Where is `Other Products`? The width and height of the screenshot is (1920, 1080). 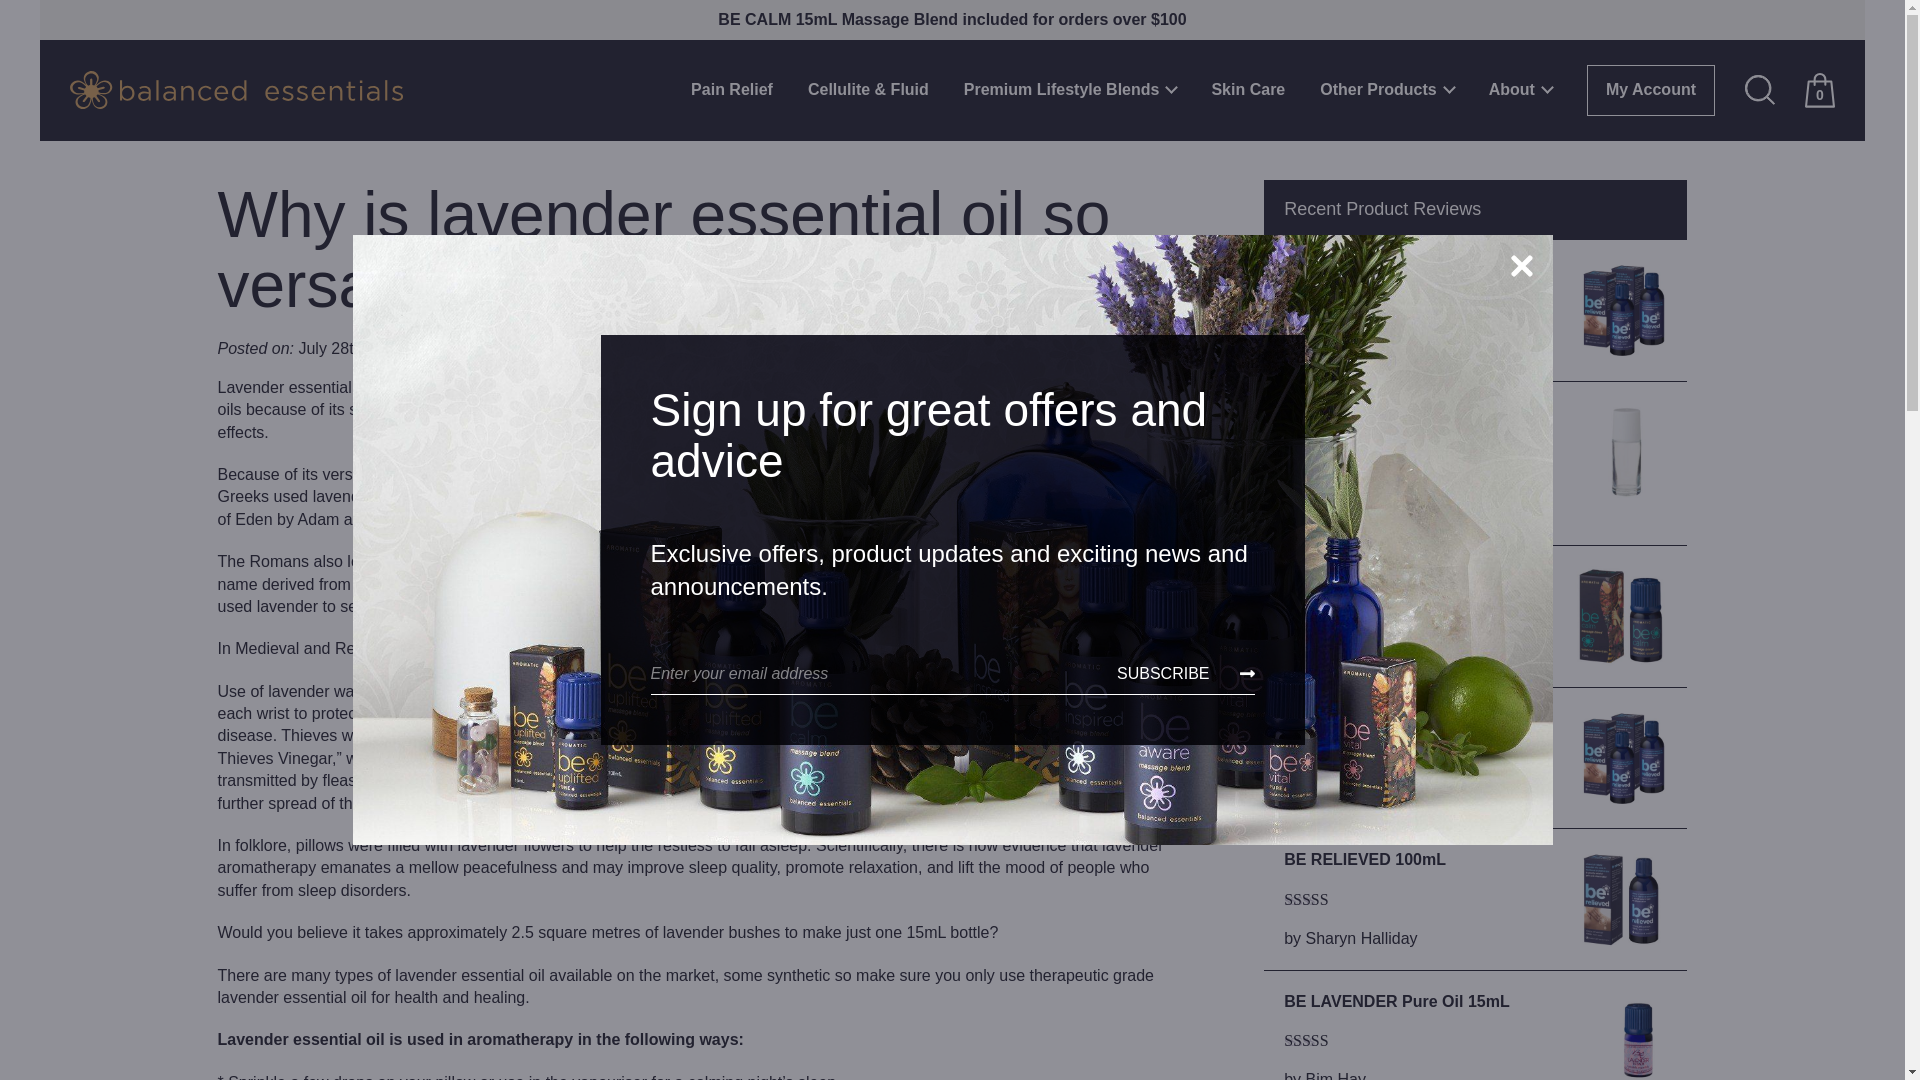 Other Products is located at coordinates (1386, 90).